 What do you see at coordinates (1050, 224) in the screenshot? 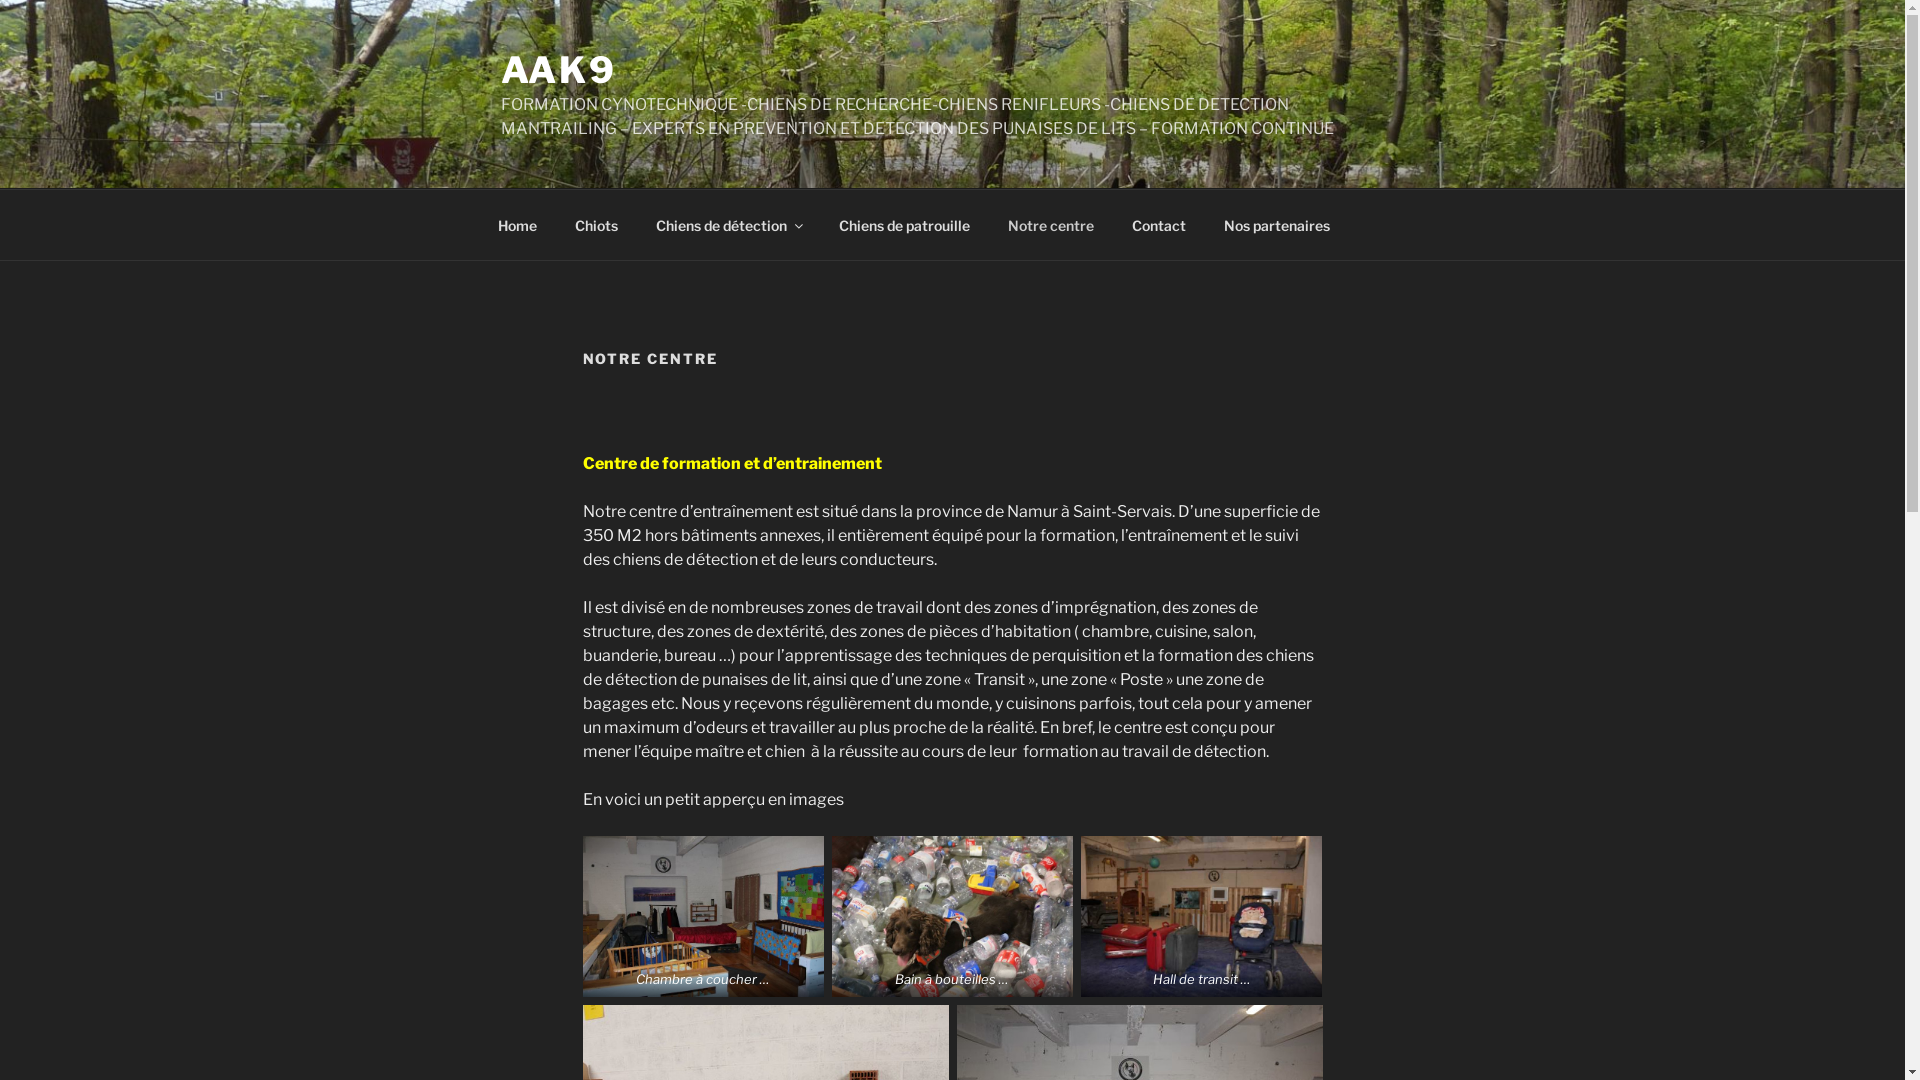
I see `Notre centre` at bounding box center [1050, 224].